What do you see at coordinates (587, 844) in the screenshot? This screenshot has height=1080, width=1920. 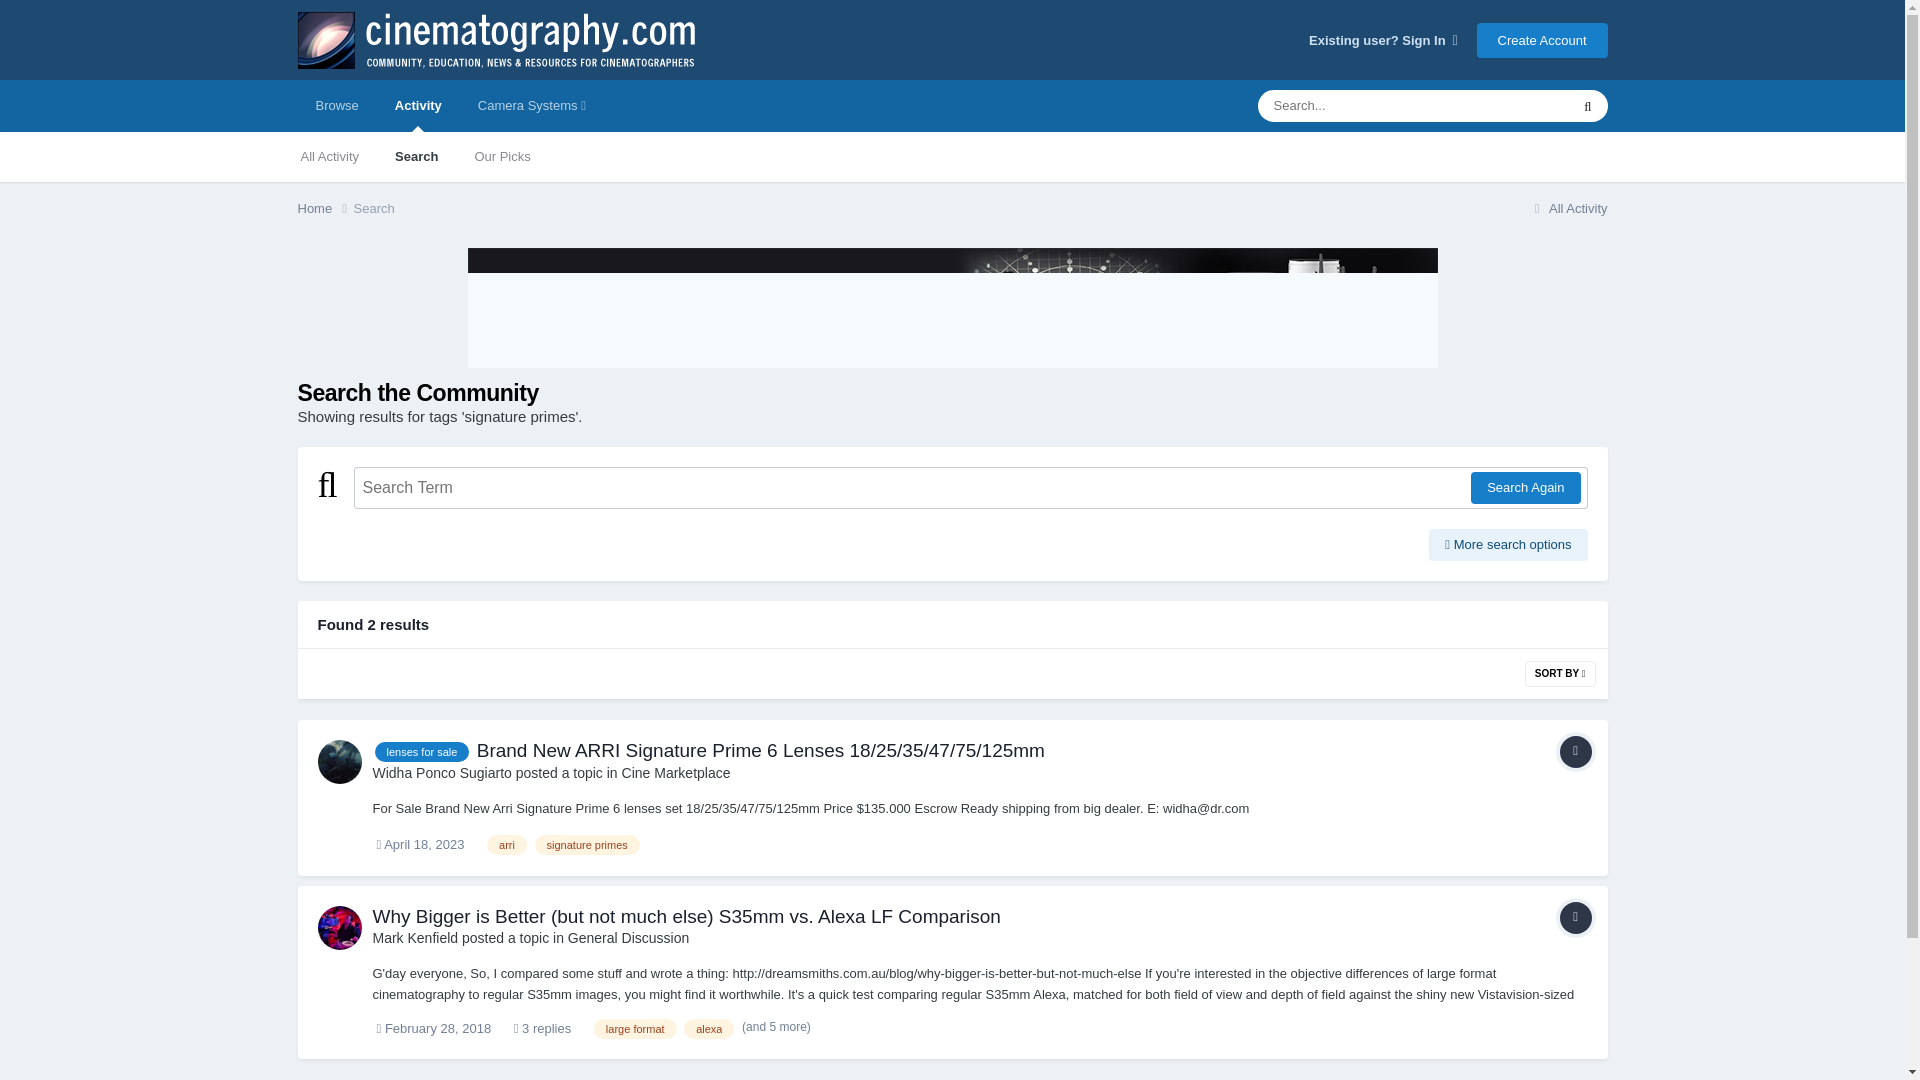 I see `Find other content tagged with 'signature primes'` at bounding box center [587, 844].